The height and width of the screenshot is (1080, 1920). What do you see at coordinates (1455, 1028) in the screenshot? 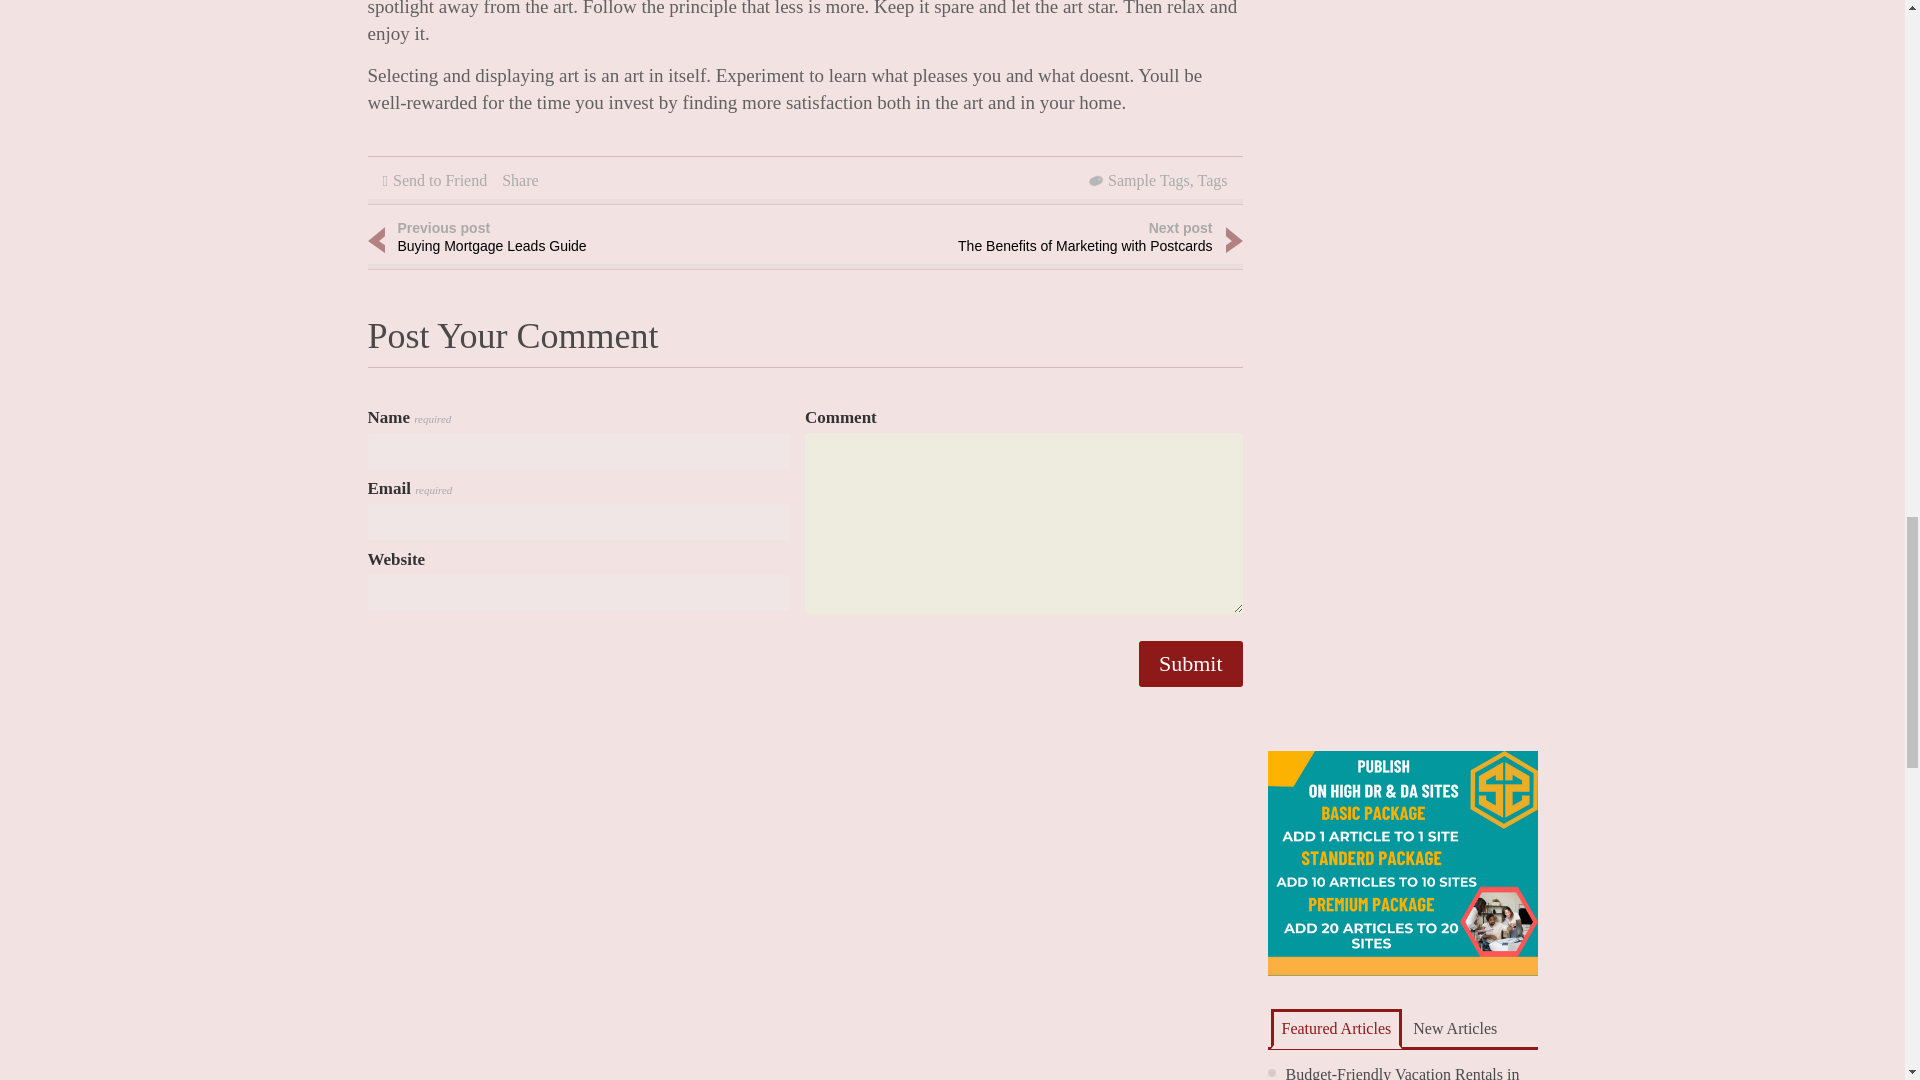
I see `Submit` at bounding box center [1455, 1028].